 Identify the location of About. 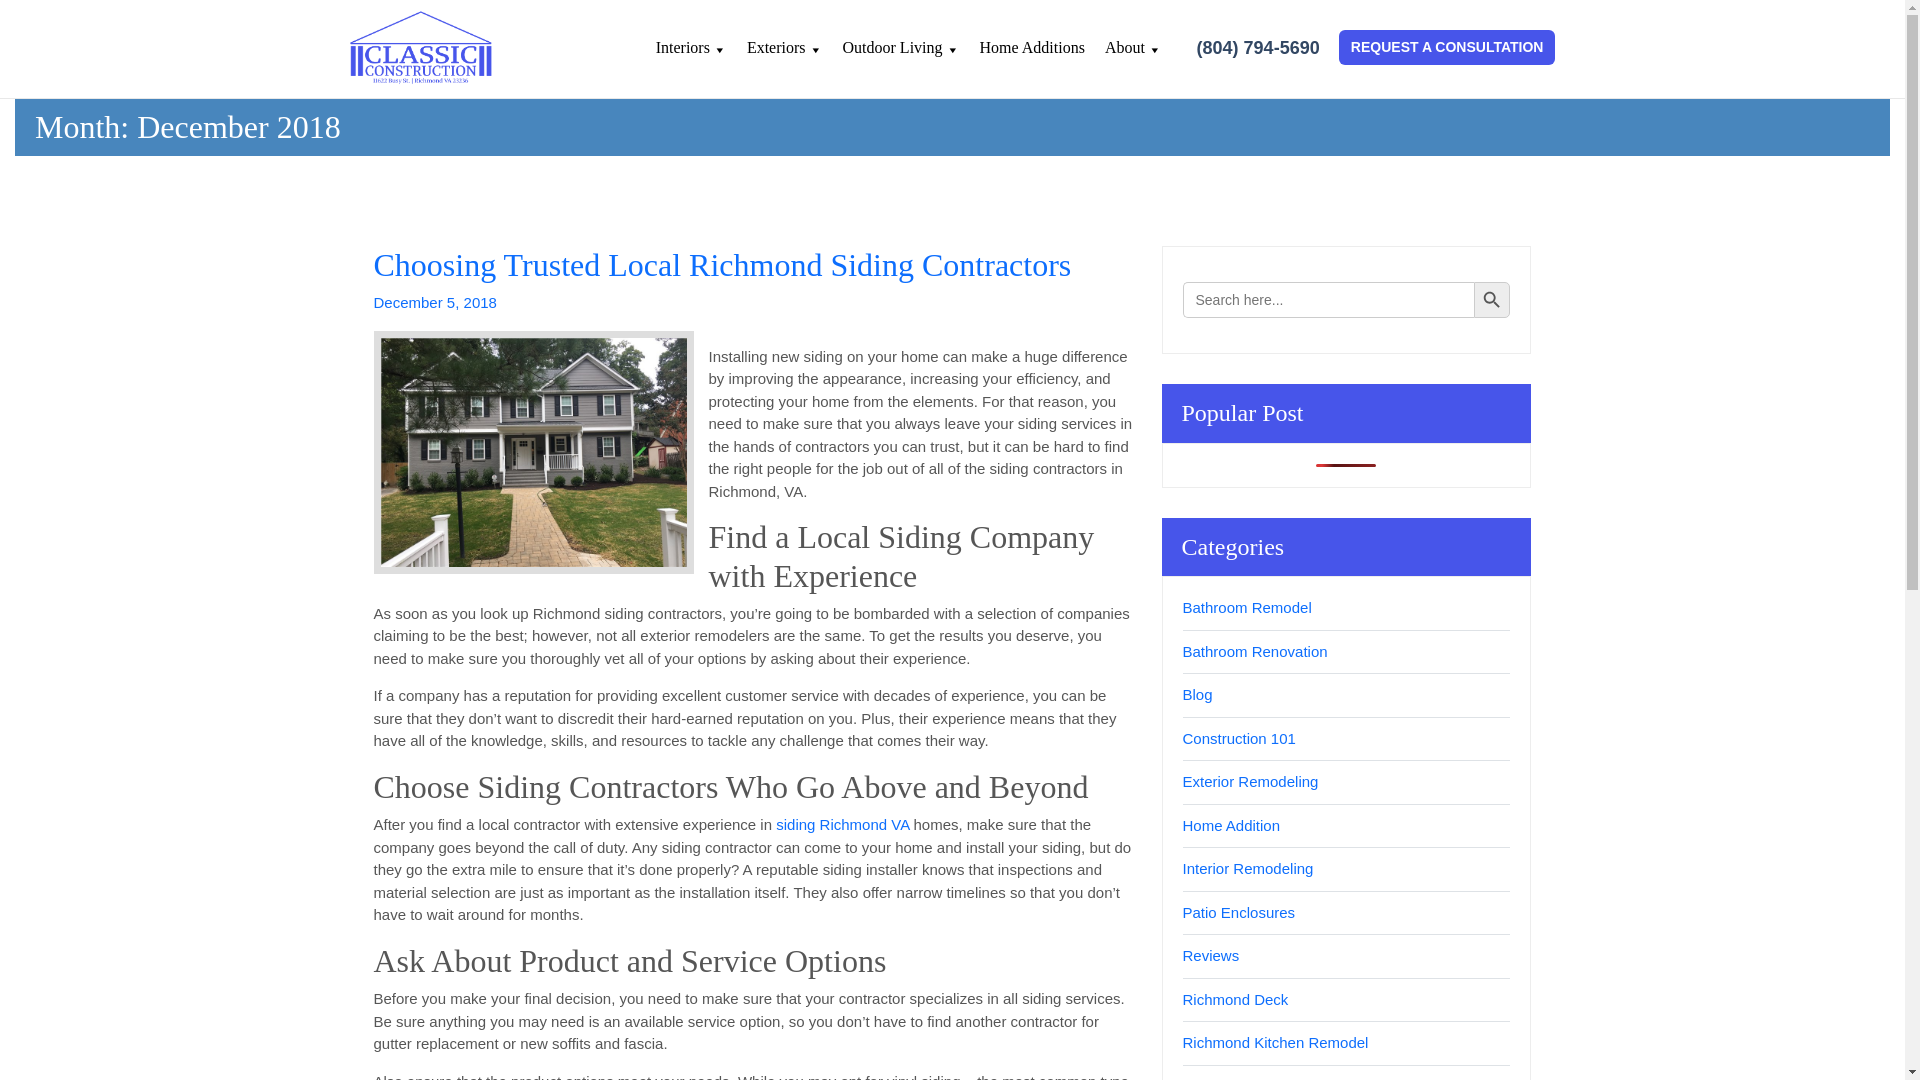
(1133, 58).